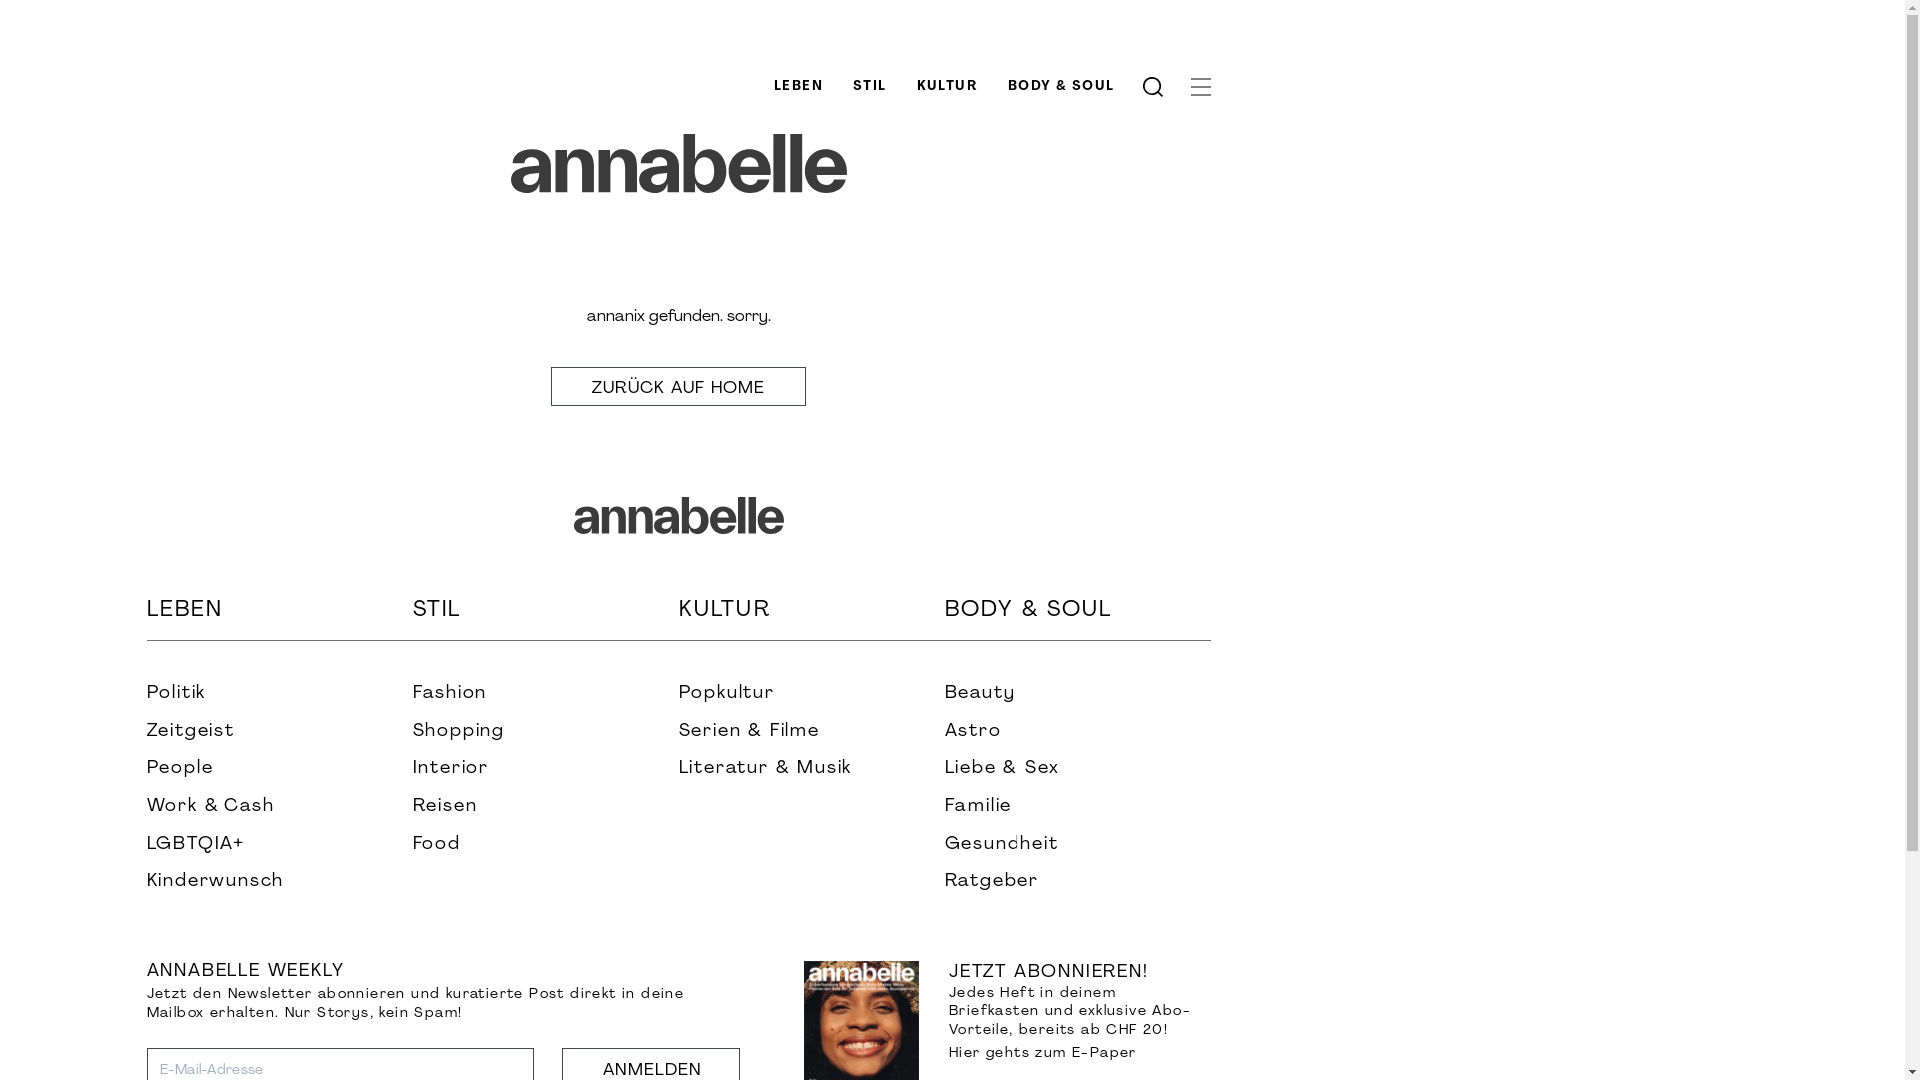 The width and height of the screenshot is (1920, 1080). Describe the element at coordinates (545, 769) in the screenshot. I see `Interior` at that location.